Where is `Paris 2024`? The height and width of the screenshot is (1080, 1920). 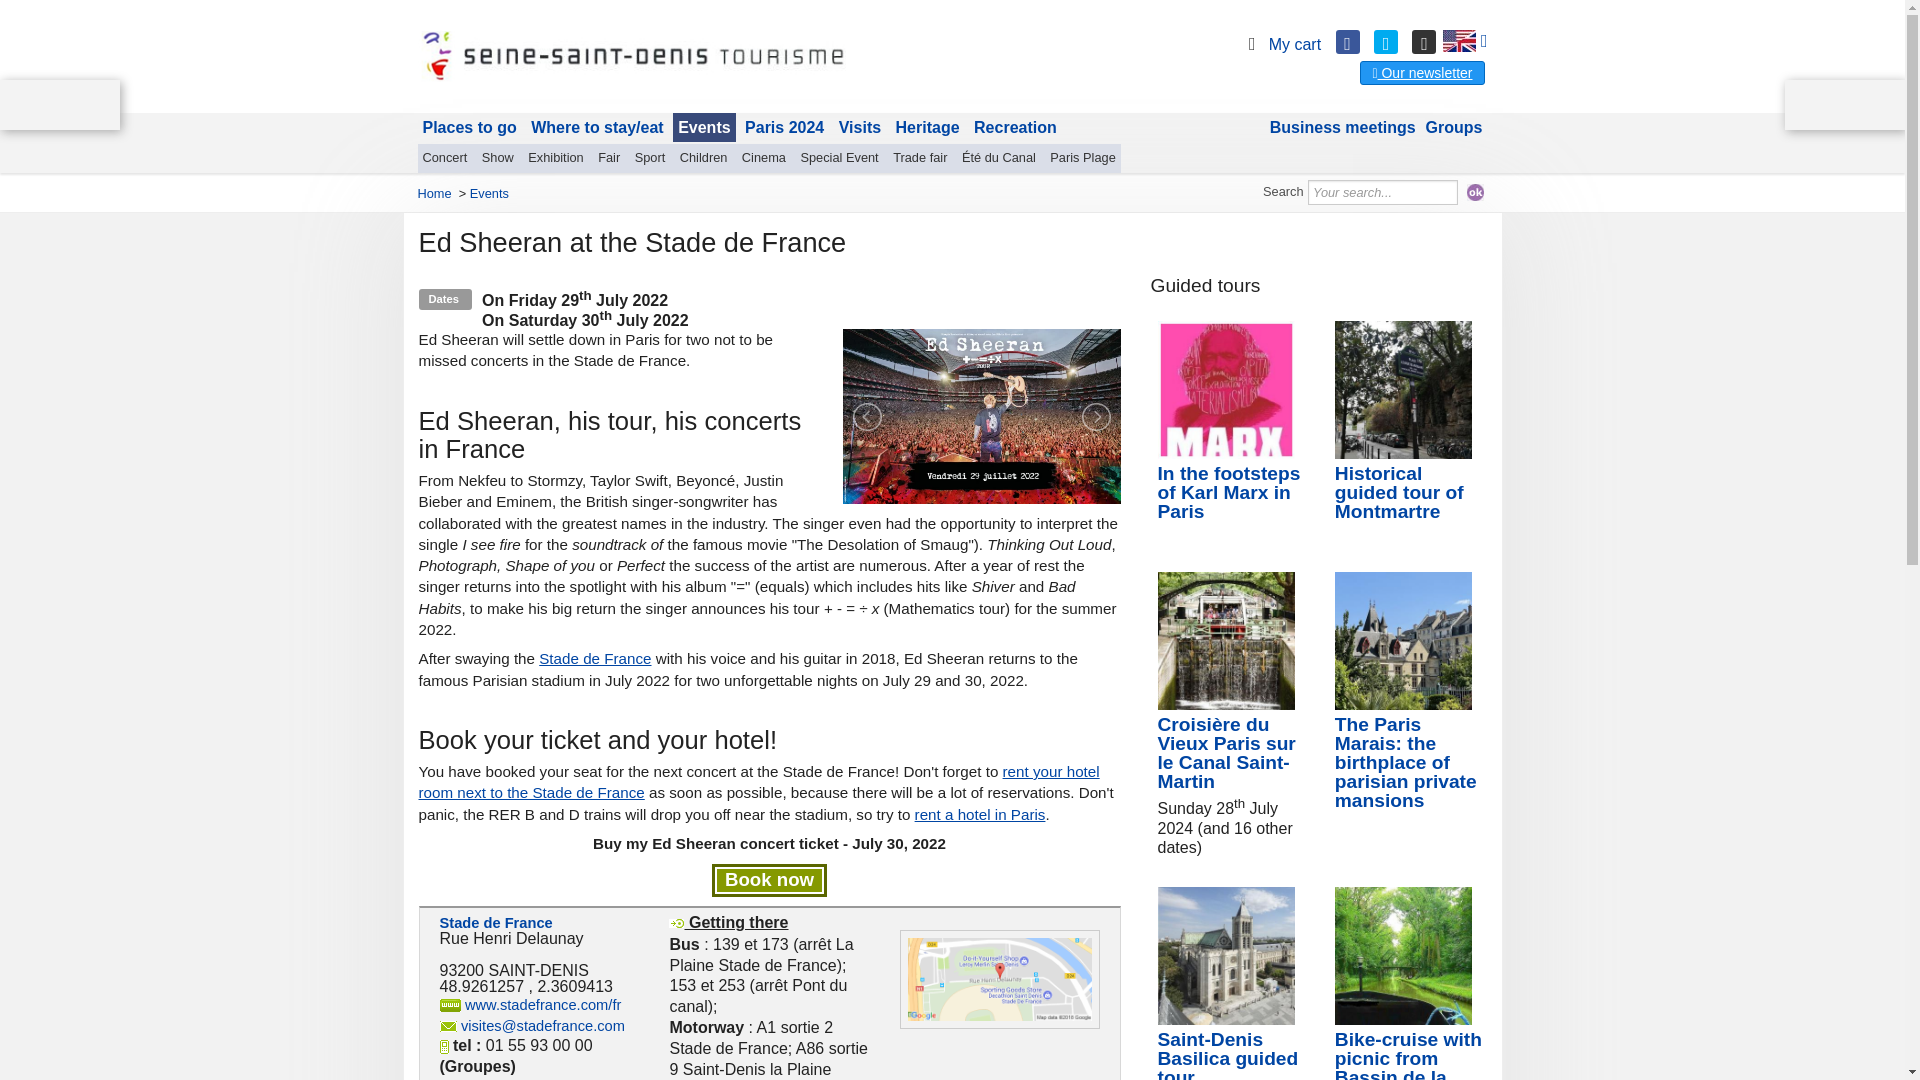 Paris 2024 is located at coordinates (784, 128).